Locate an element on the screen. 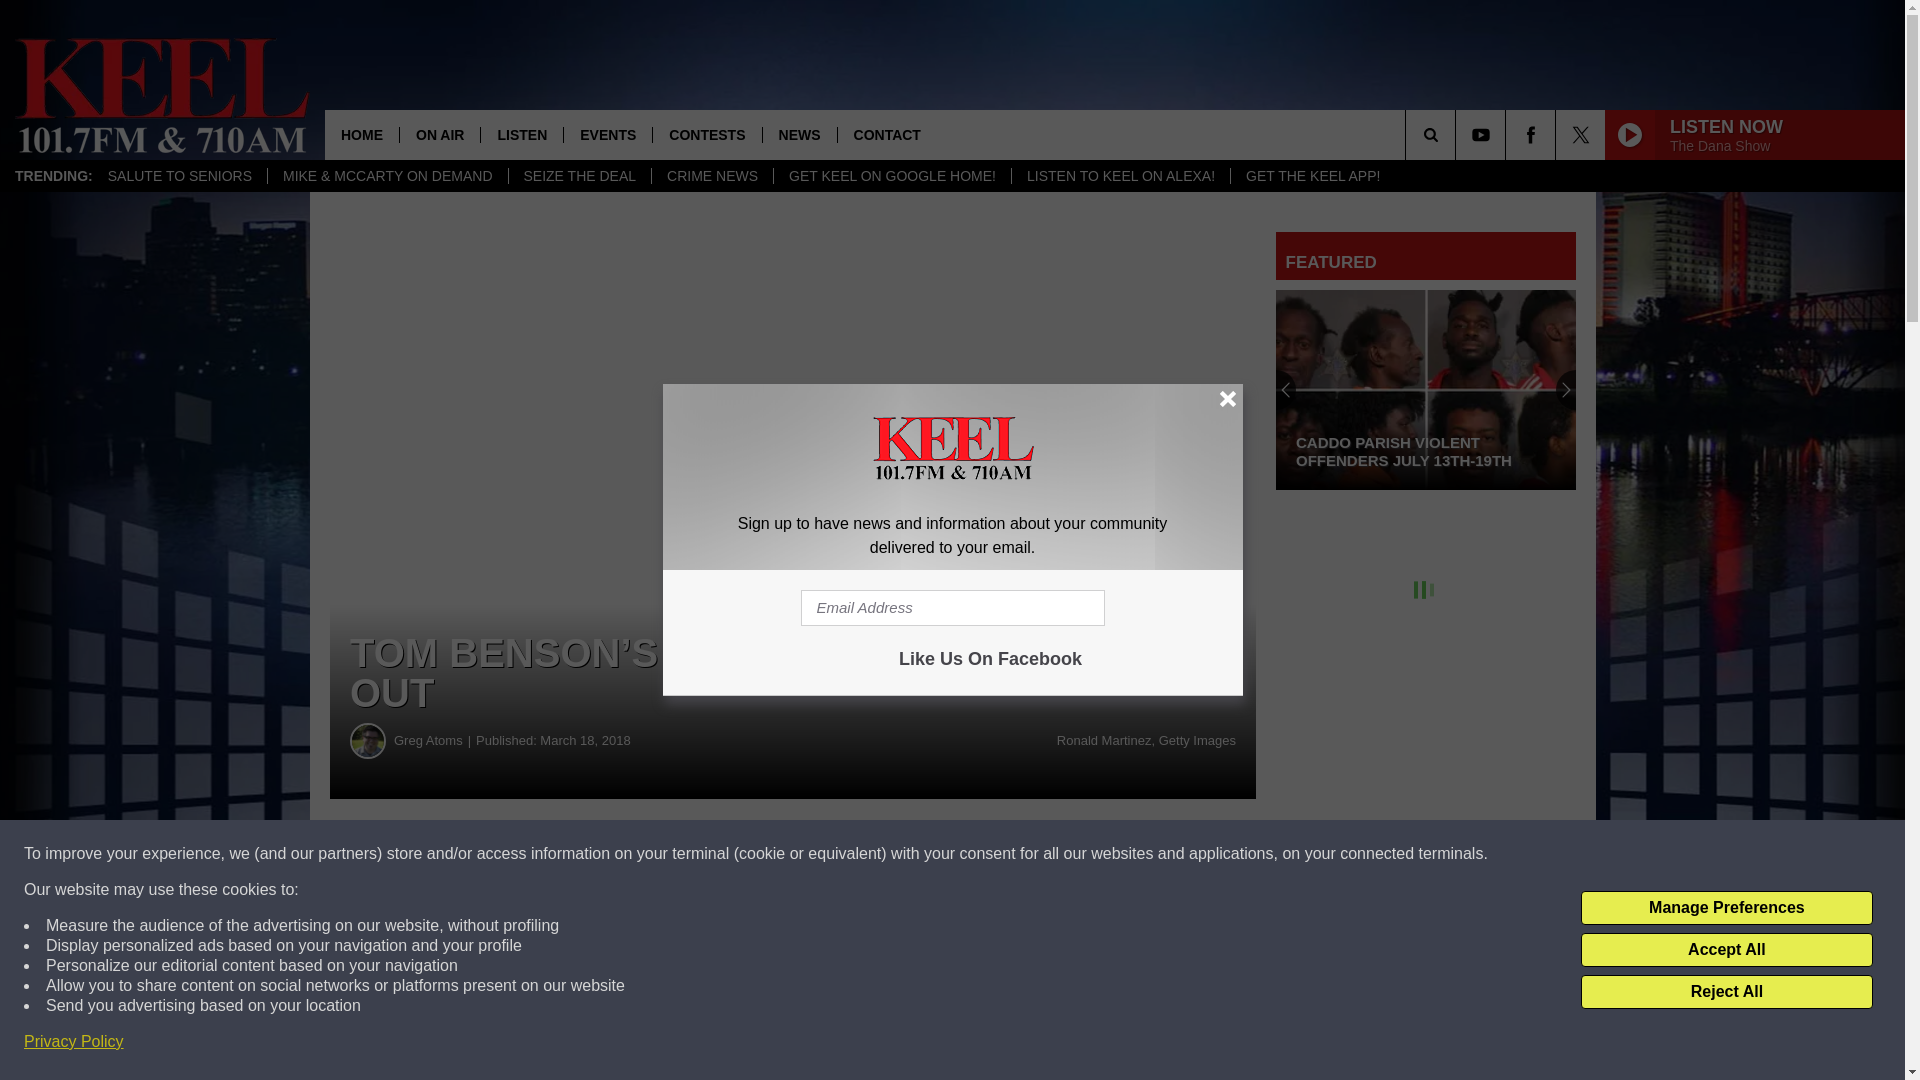  SEIZE THE DEAL is located at coordinates (580, 176).